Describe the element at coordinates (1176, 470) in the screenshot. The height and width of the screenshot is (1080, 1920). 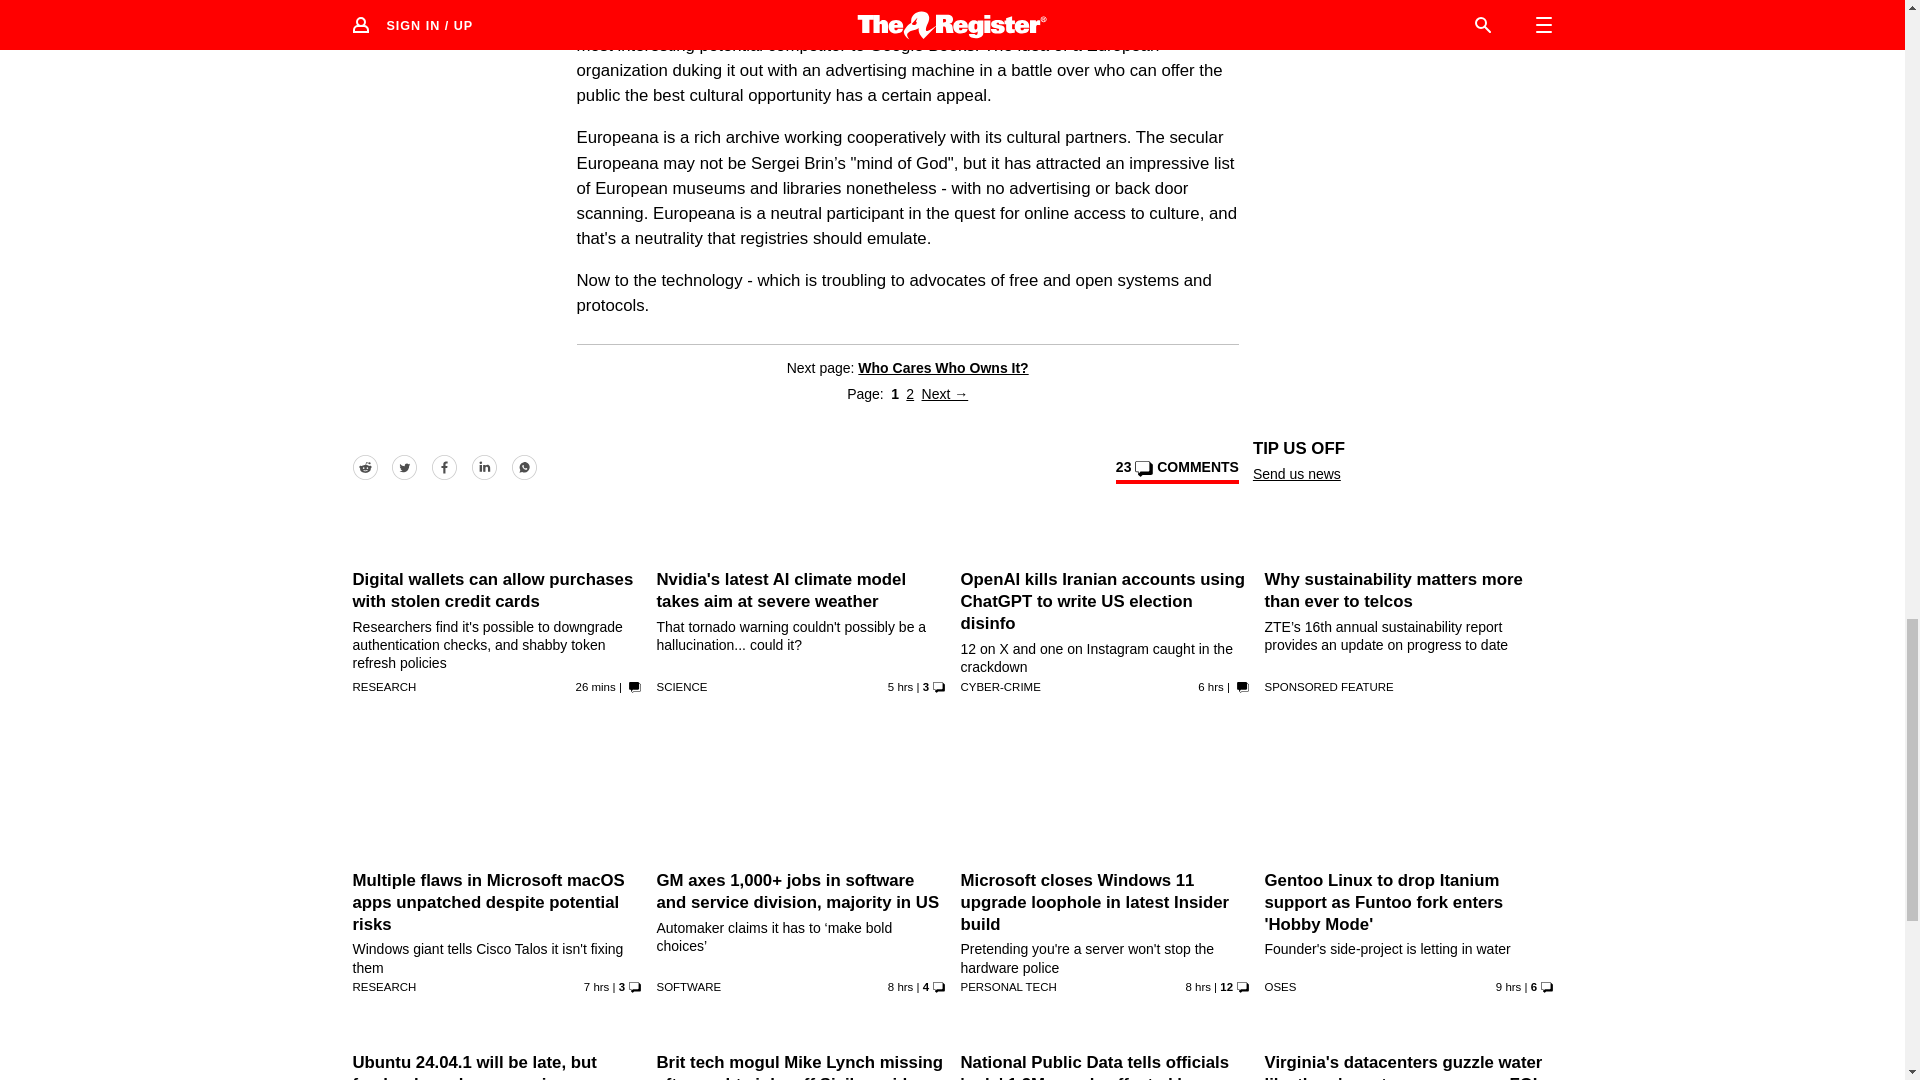
I see `View comments on this article` at that location.